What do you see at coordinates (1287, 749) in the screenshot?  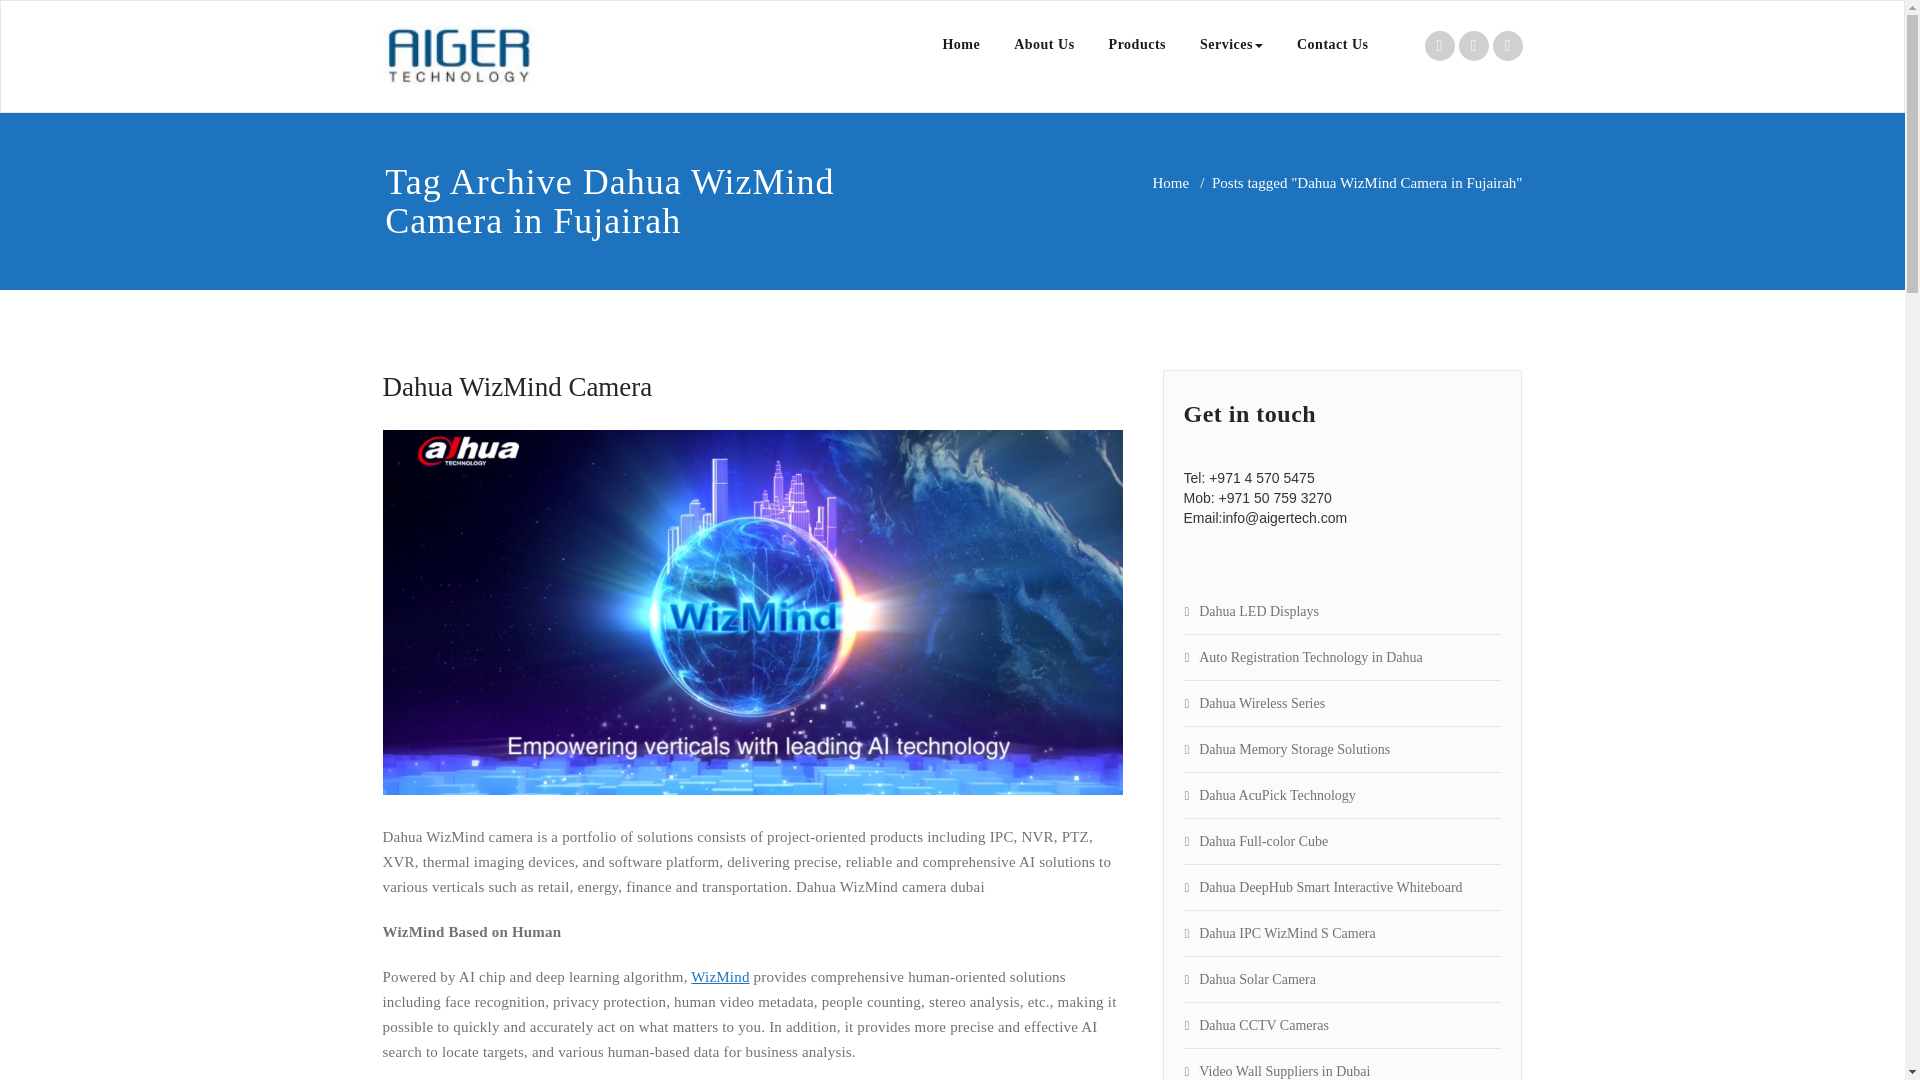 I see `Dahua Memory Storage Solutions` at bounding box center [1287, 749].